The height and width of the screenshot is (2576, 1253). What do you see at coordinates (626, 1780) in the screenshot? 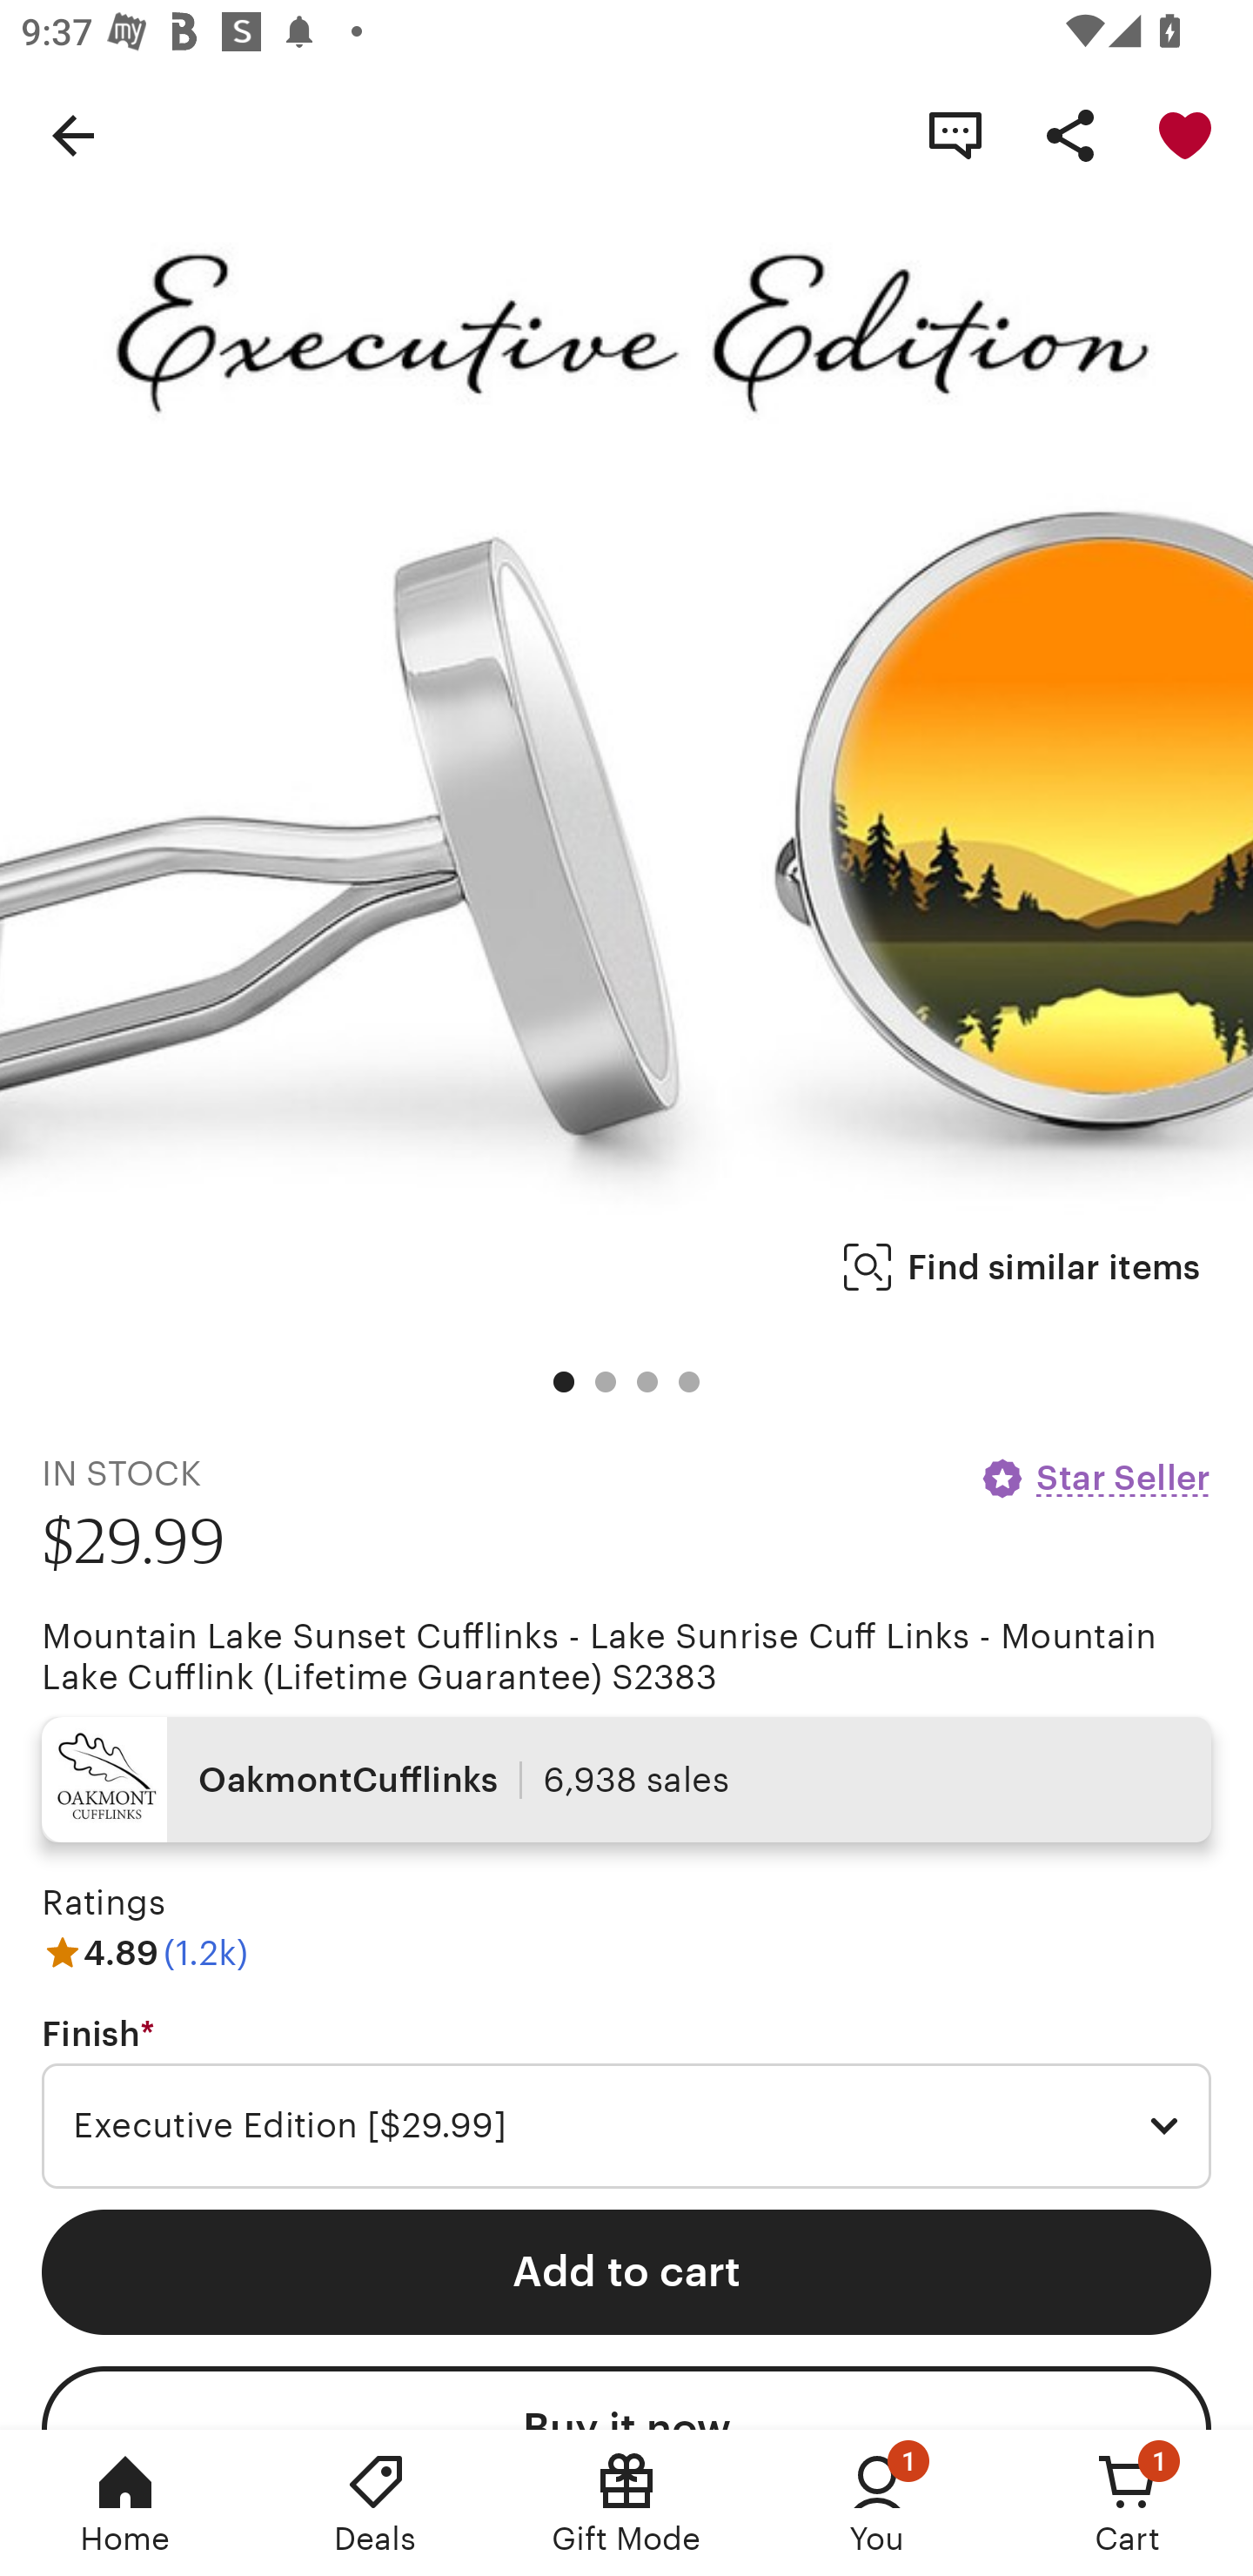
I see `OakmontCufflinks 6,938 sales` at bounding box center [626, 1780].